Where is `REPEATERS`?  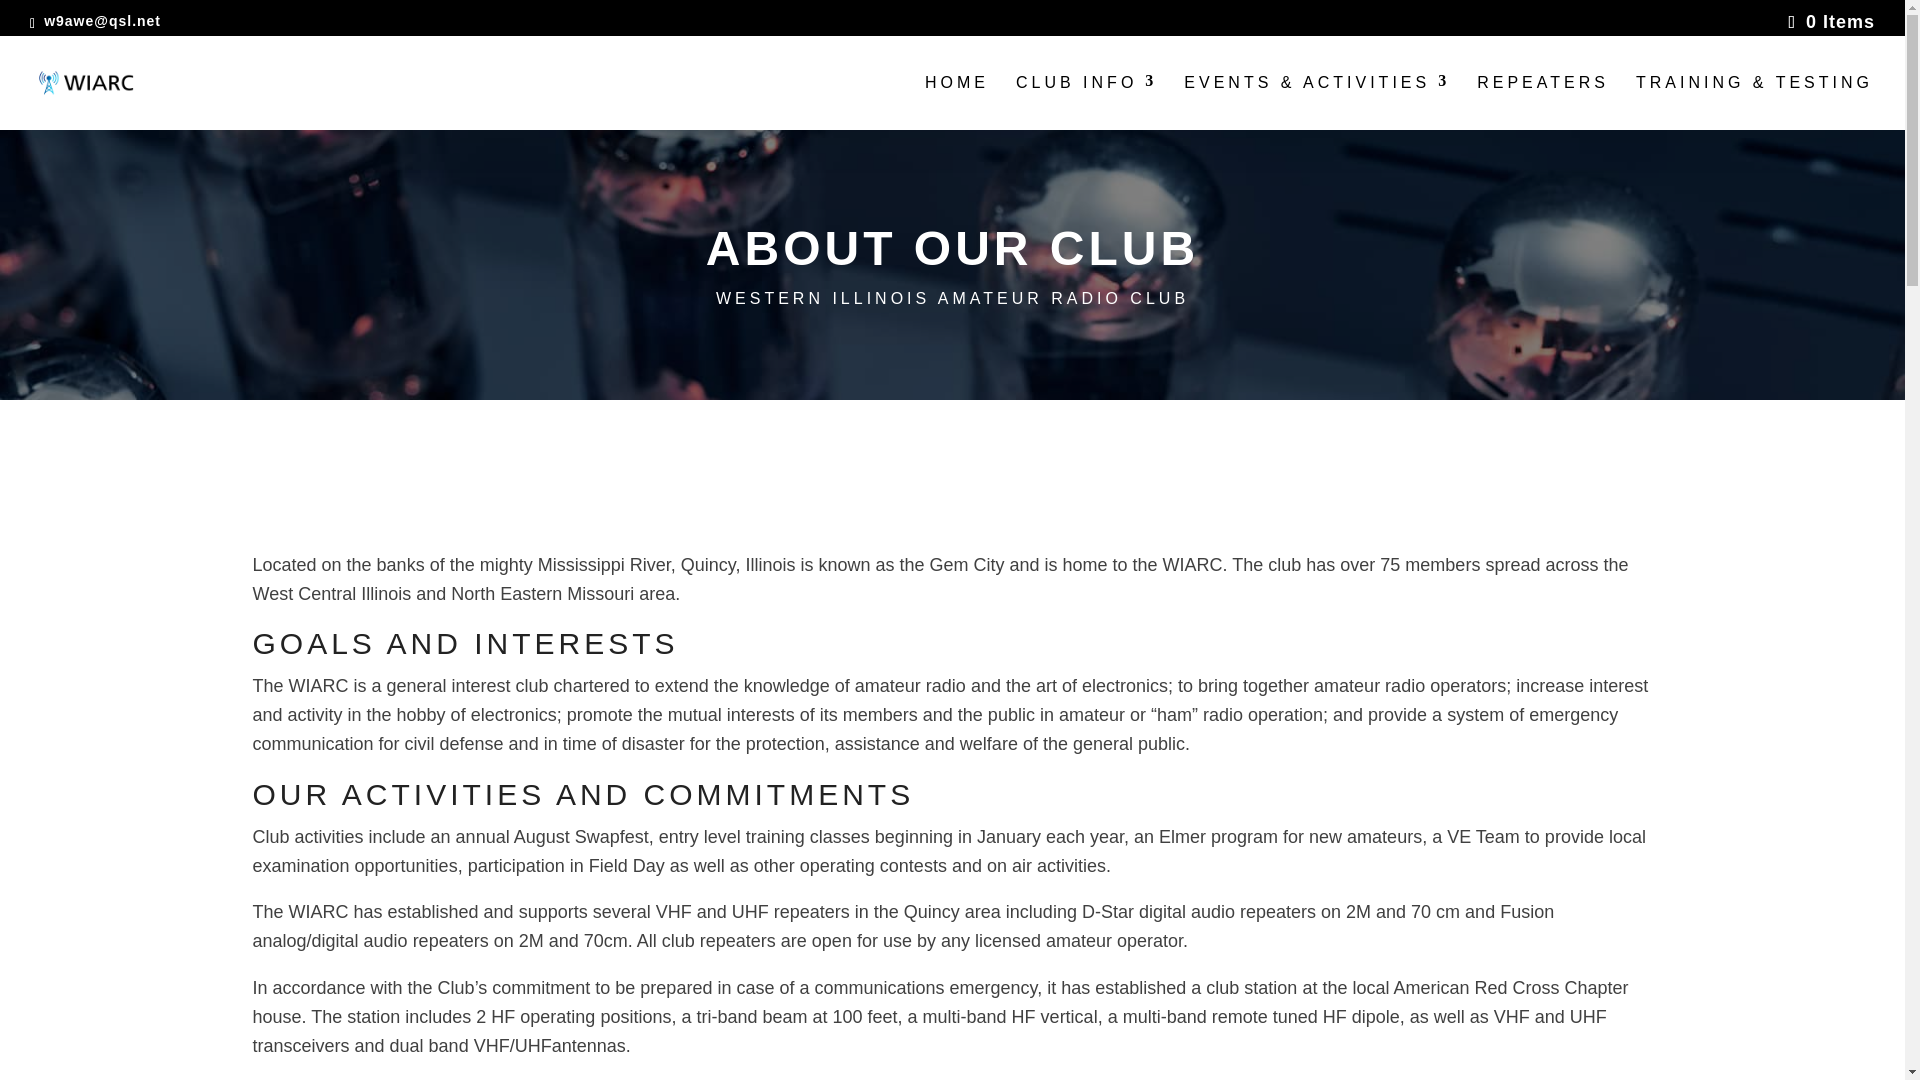
REPEATERS is located at coordinates (1542, 102).